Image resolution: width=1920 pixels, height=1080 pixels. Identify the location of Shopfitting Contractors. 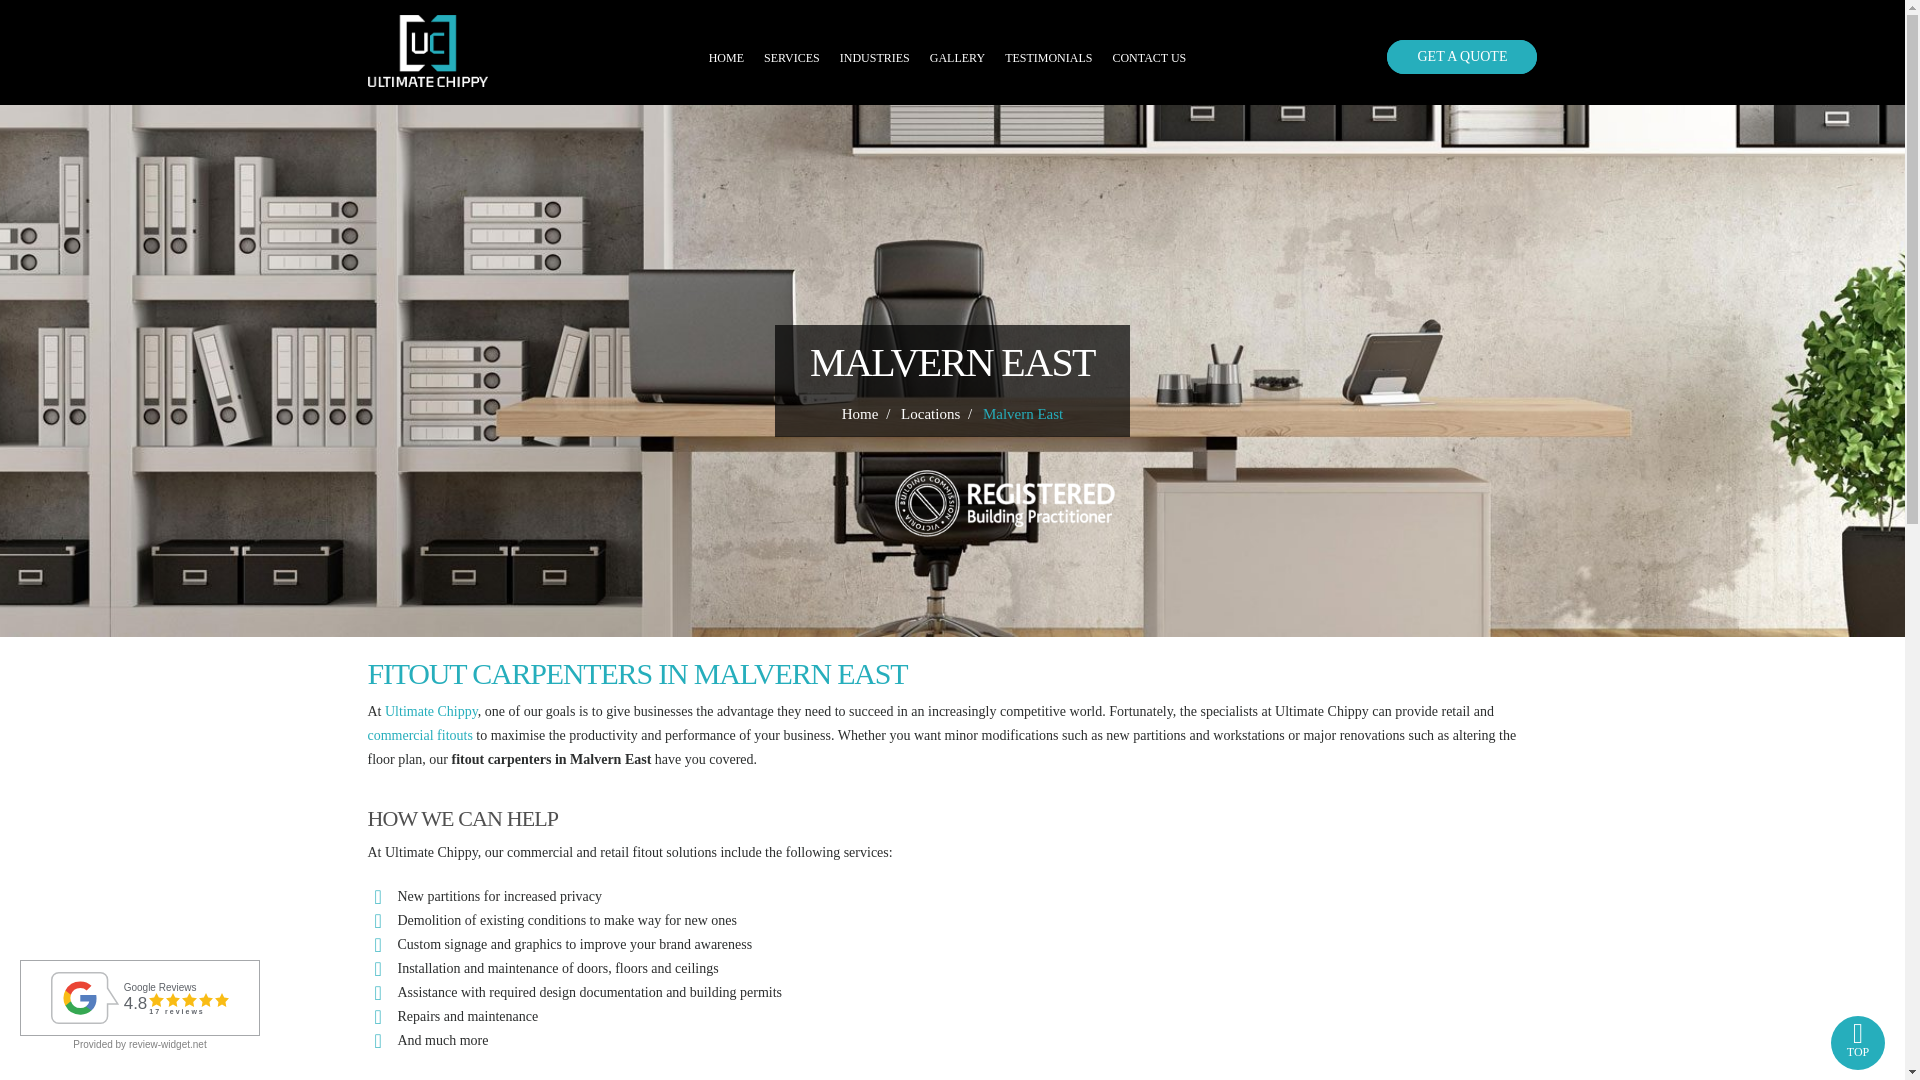
(432, 712).